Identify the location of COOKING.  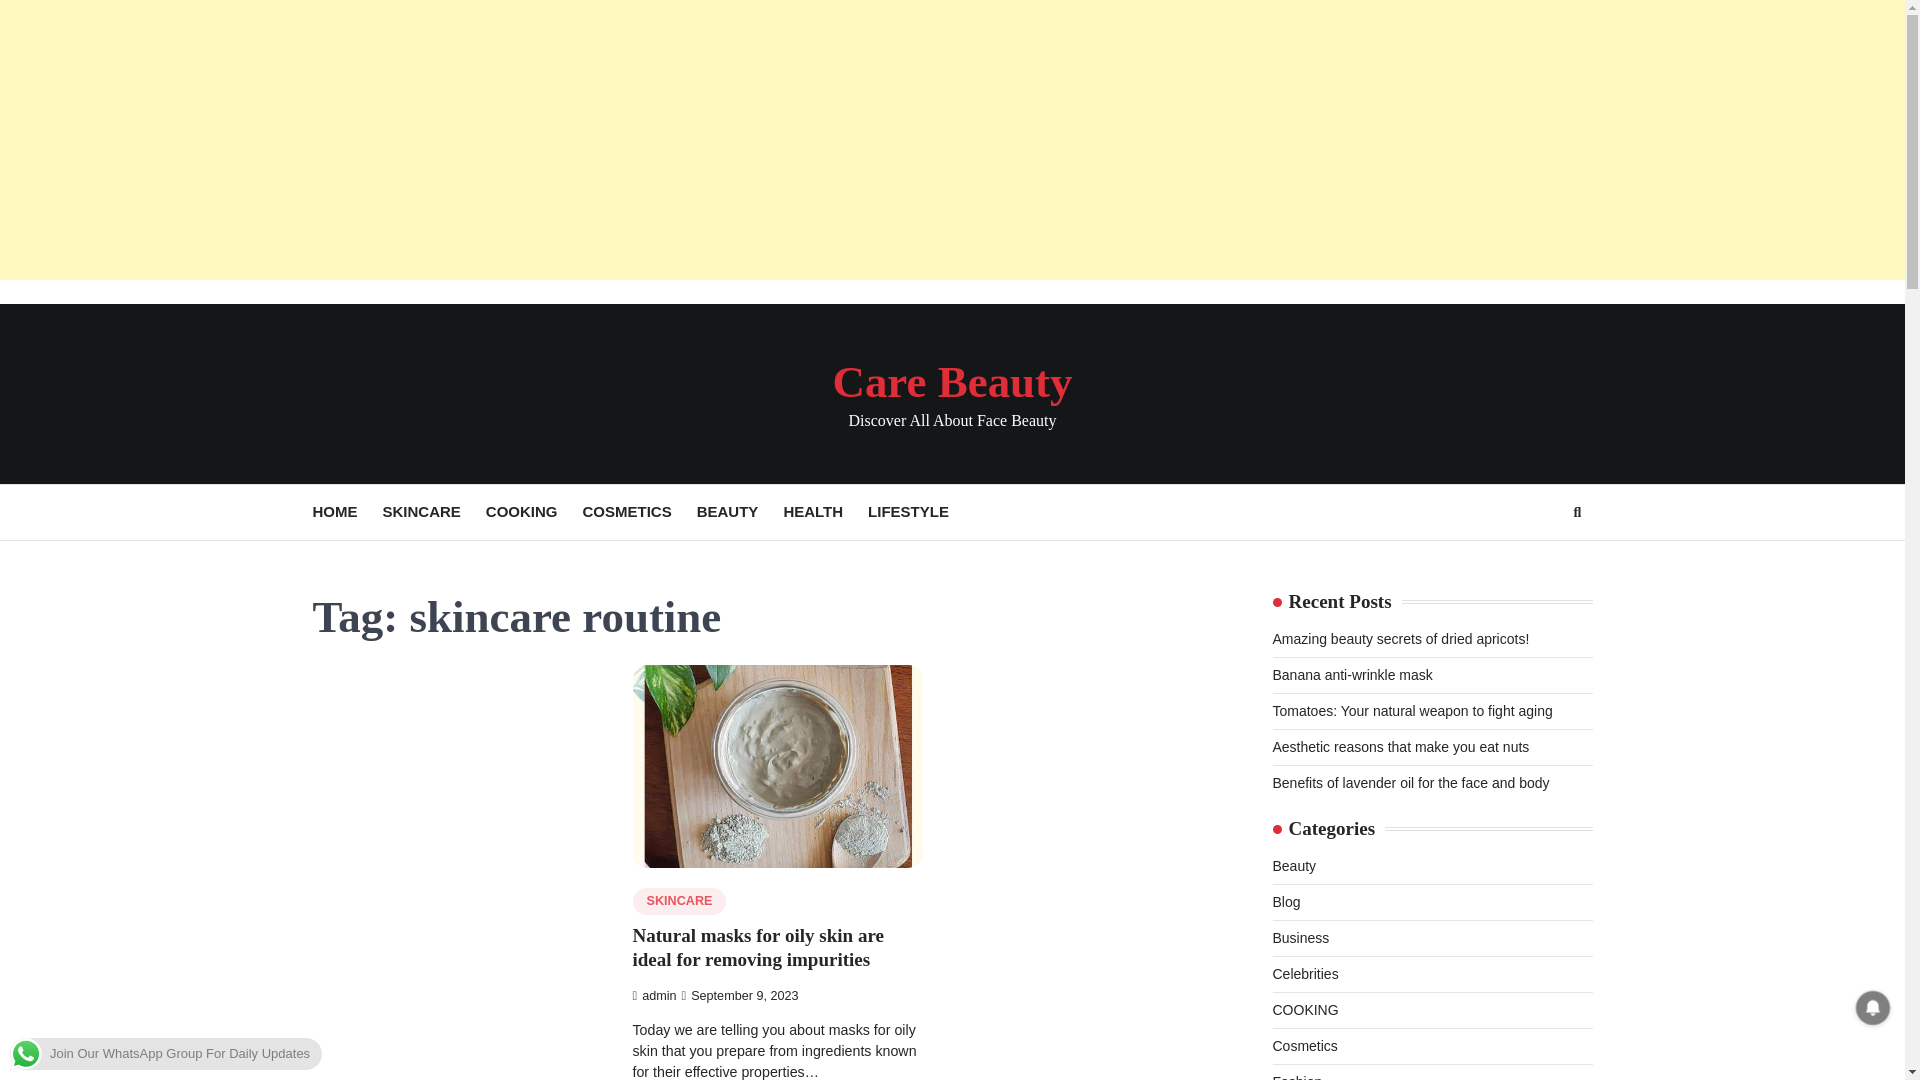
(534, 512).